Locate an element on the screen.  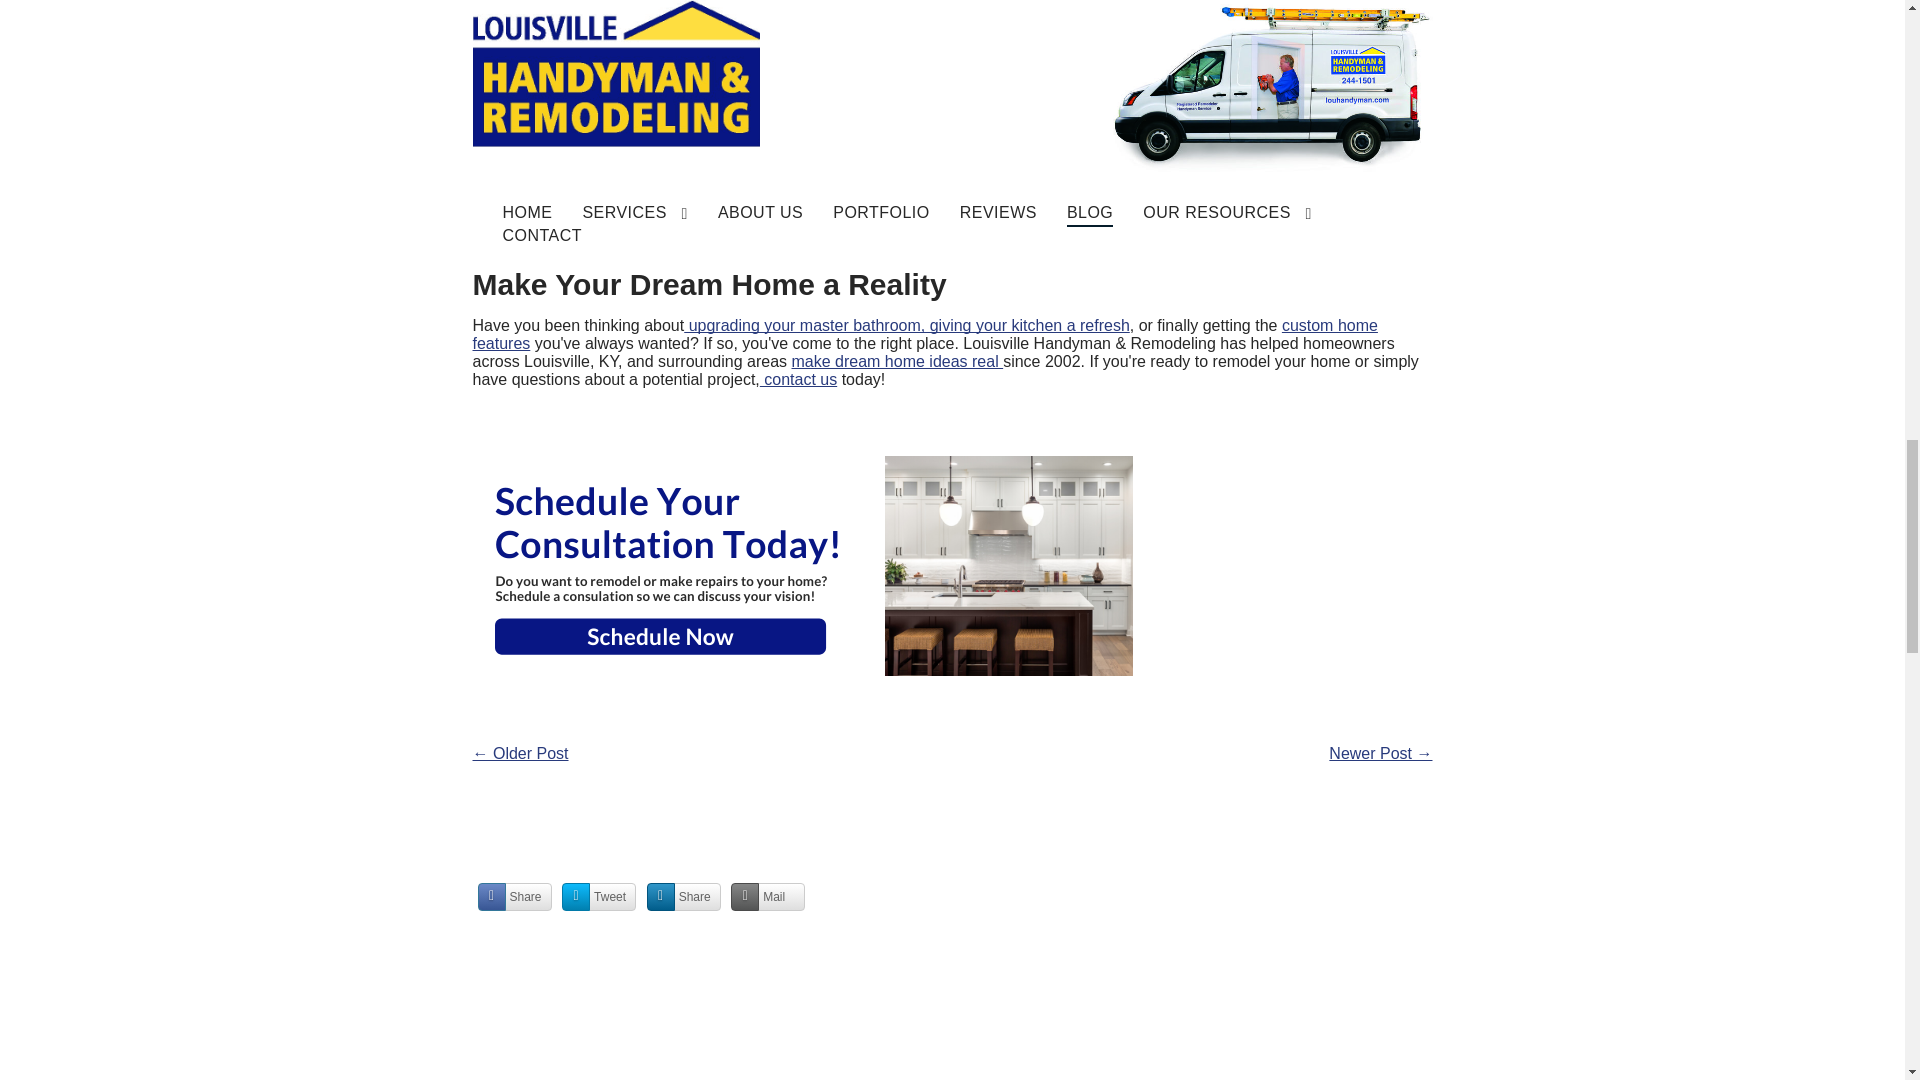
custom home features is located at coordinates (924, 334).